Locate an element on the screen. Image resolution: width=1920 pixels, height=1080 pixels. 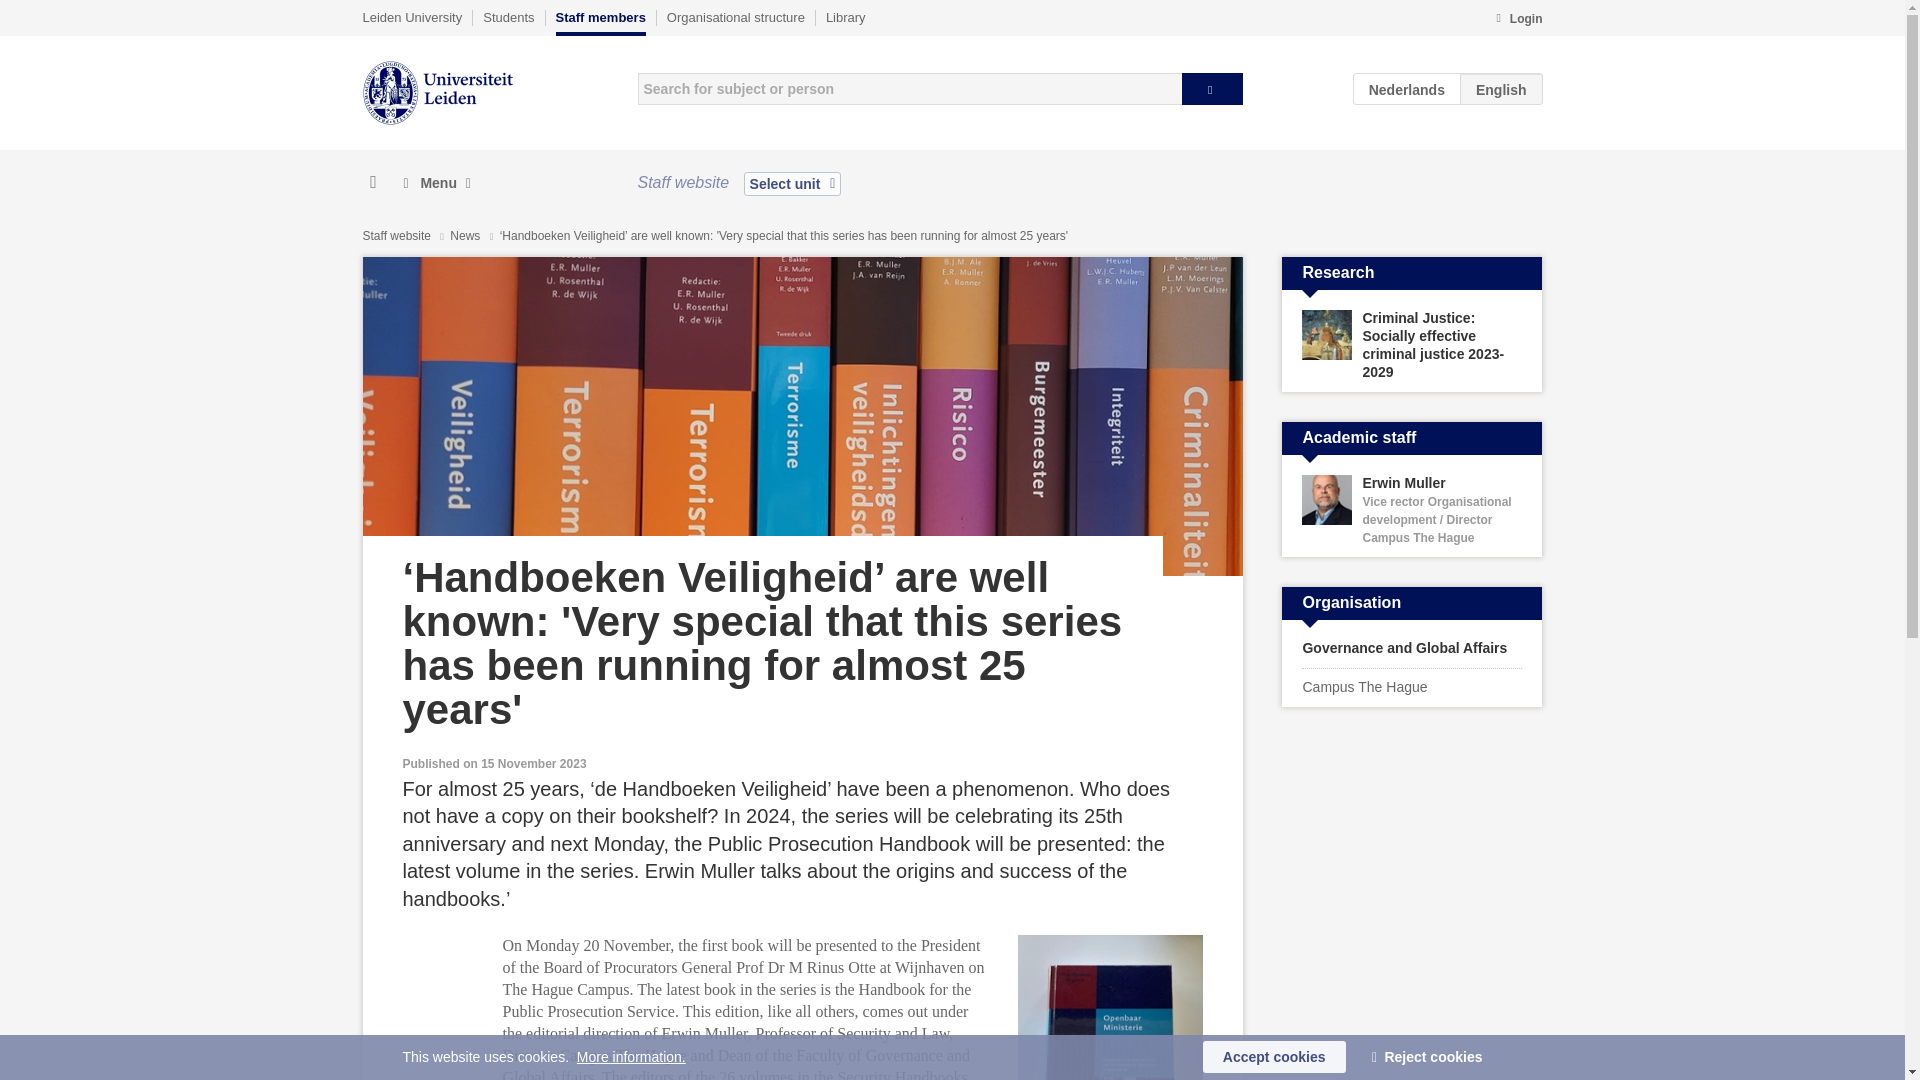
Select unit is located at coordinates (793, 183).